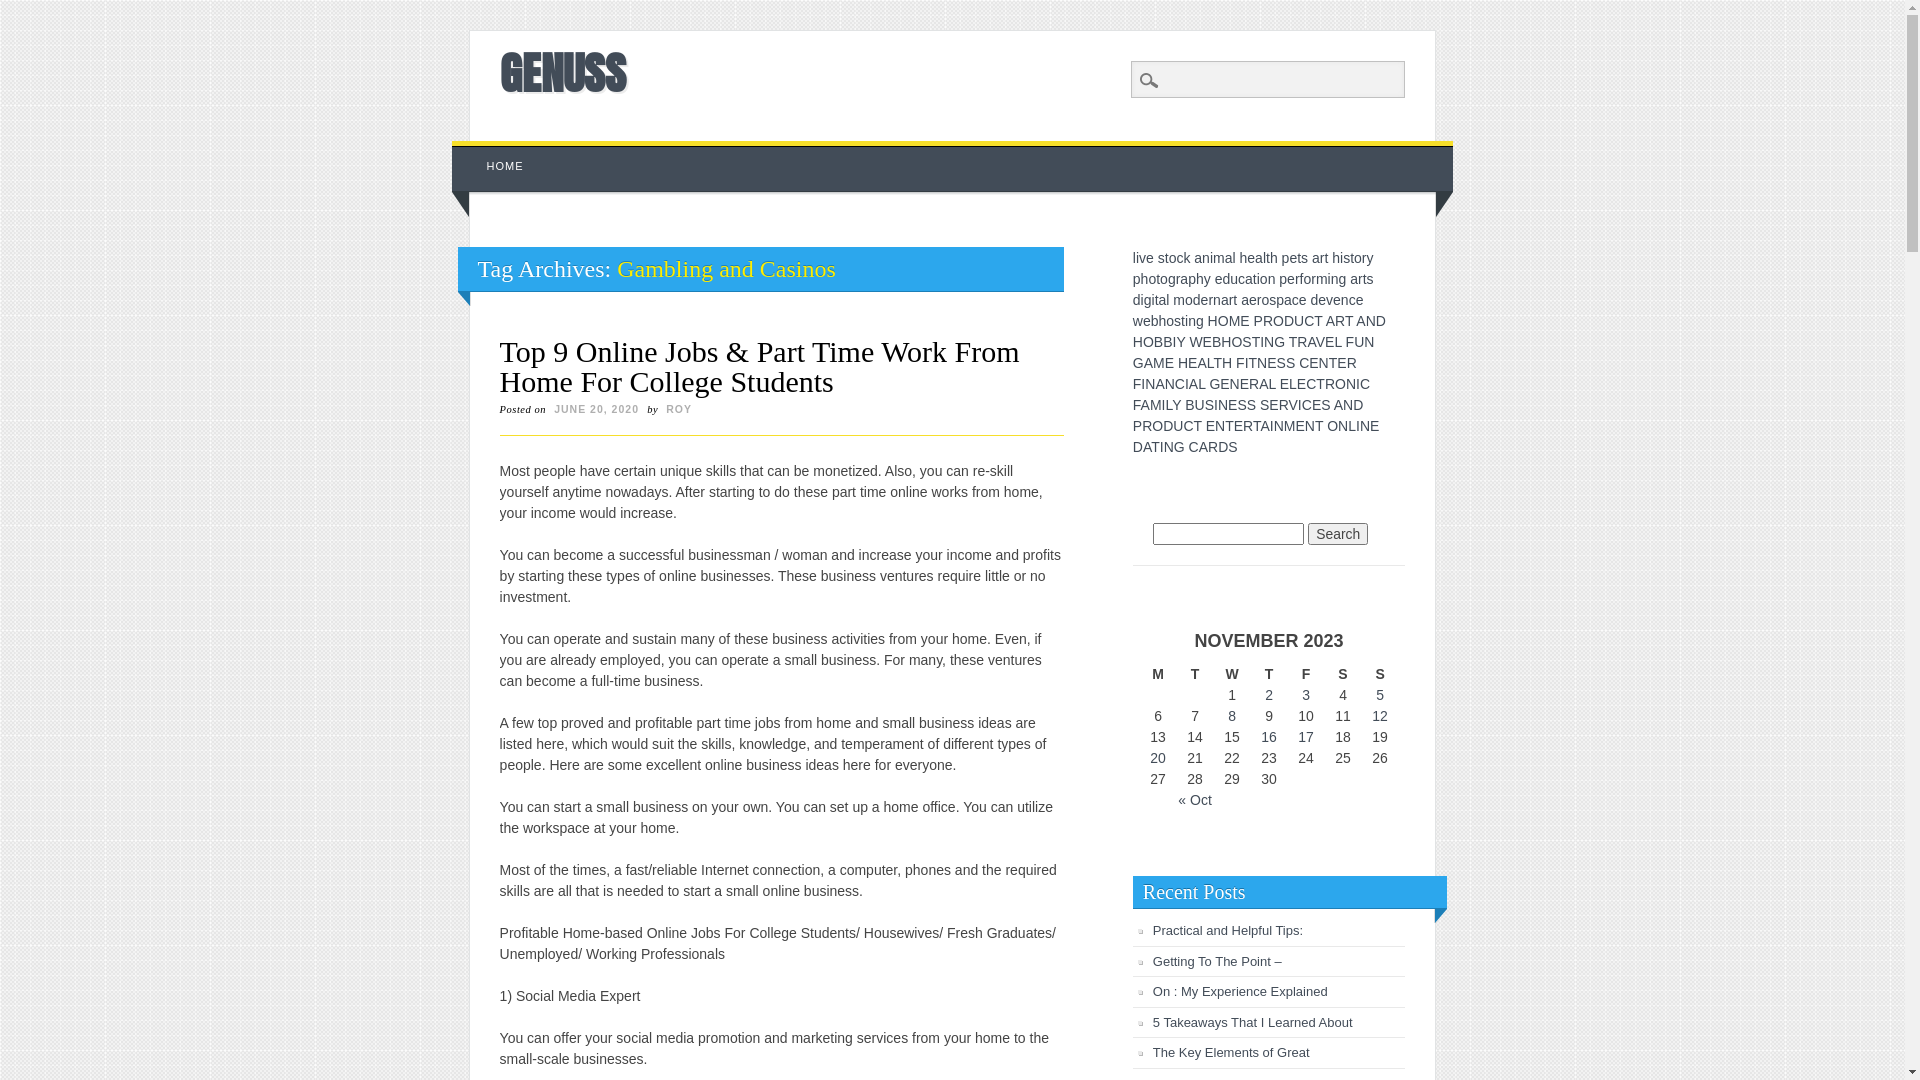 This screenshot has width=1920, height=1080. What do you see at coordinates (596, 409) in the screenshot?
I see `JUNE 20, 2020` at bounding box center [596, 409].